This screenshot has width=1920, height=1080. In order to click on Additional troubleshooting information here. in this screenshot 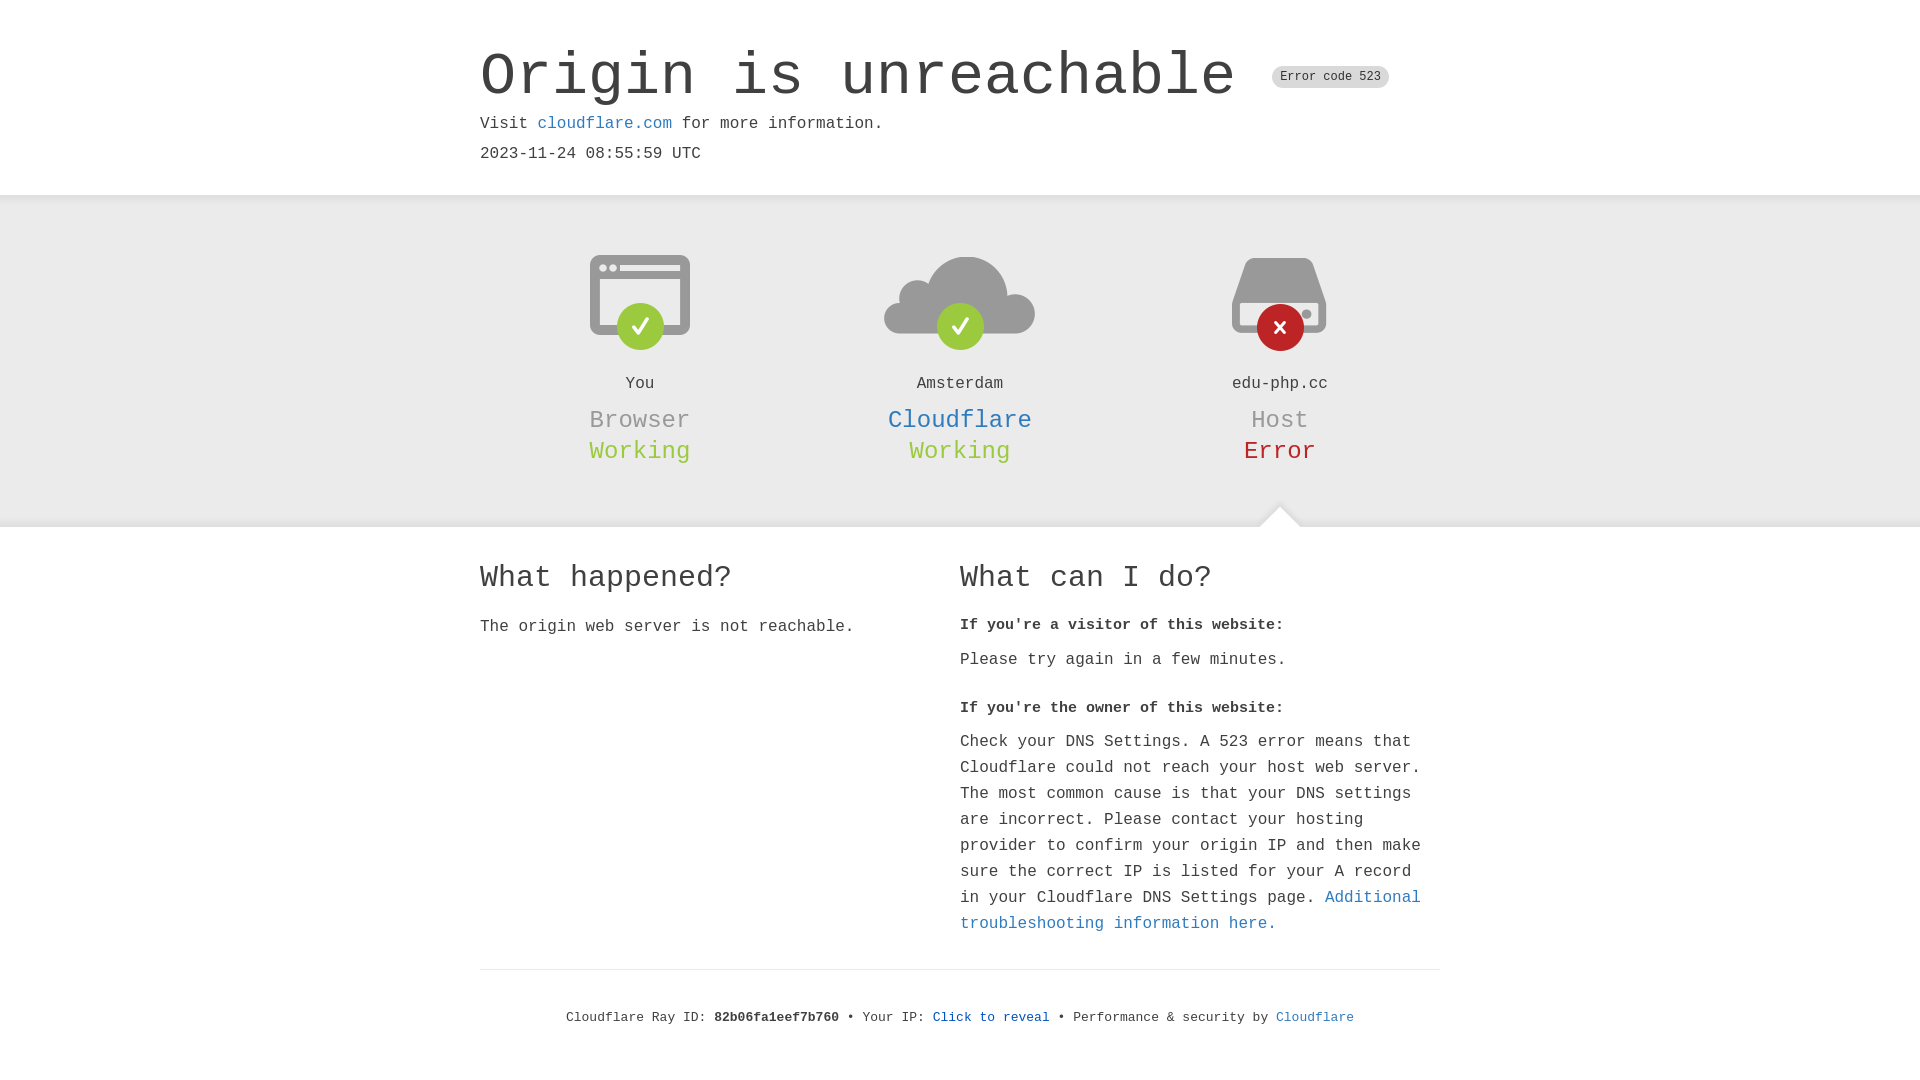, I will do `click(1190, 911)`.